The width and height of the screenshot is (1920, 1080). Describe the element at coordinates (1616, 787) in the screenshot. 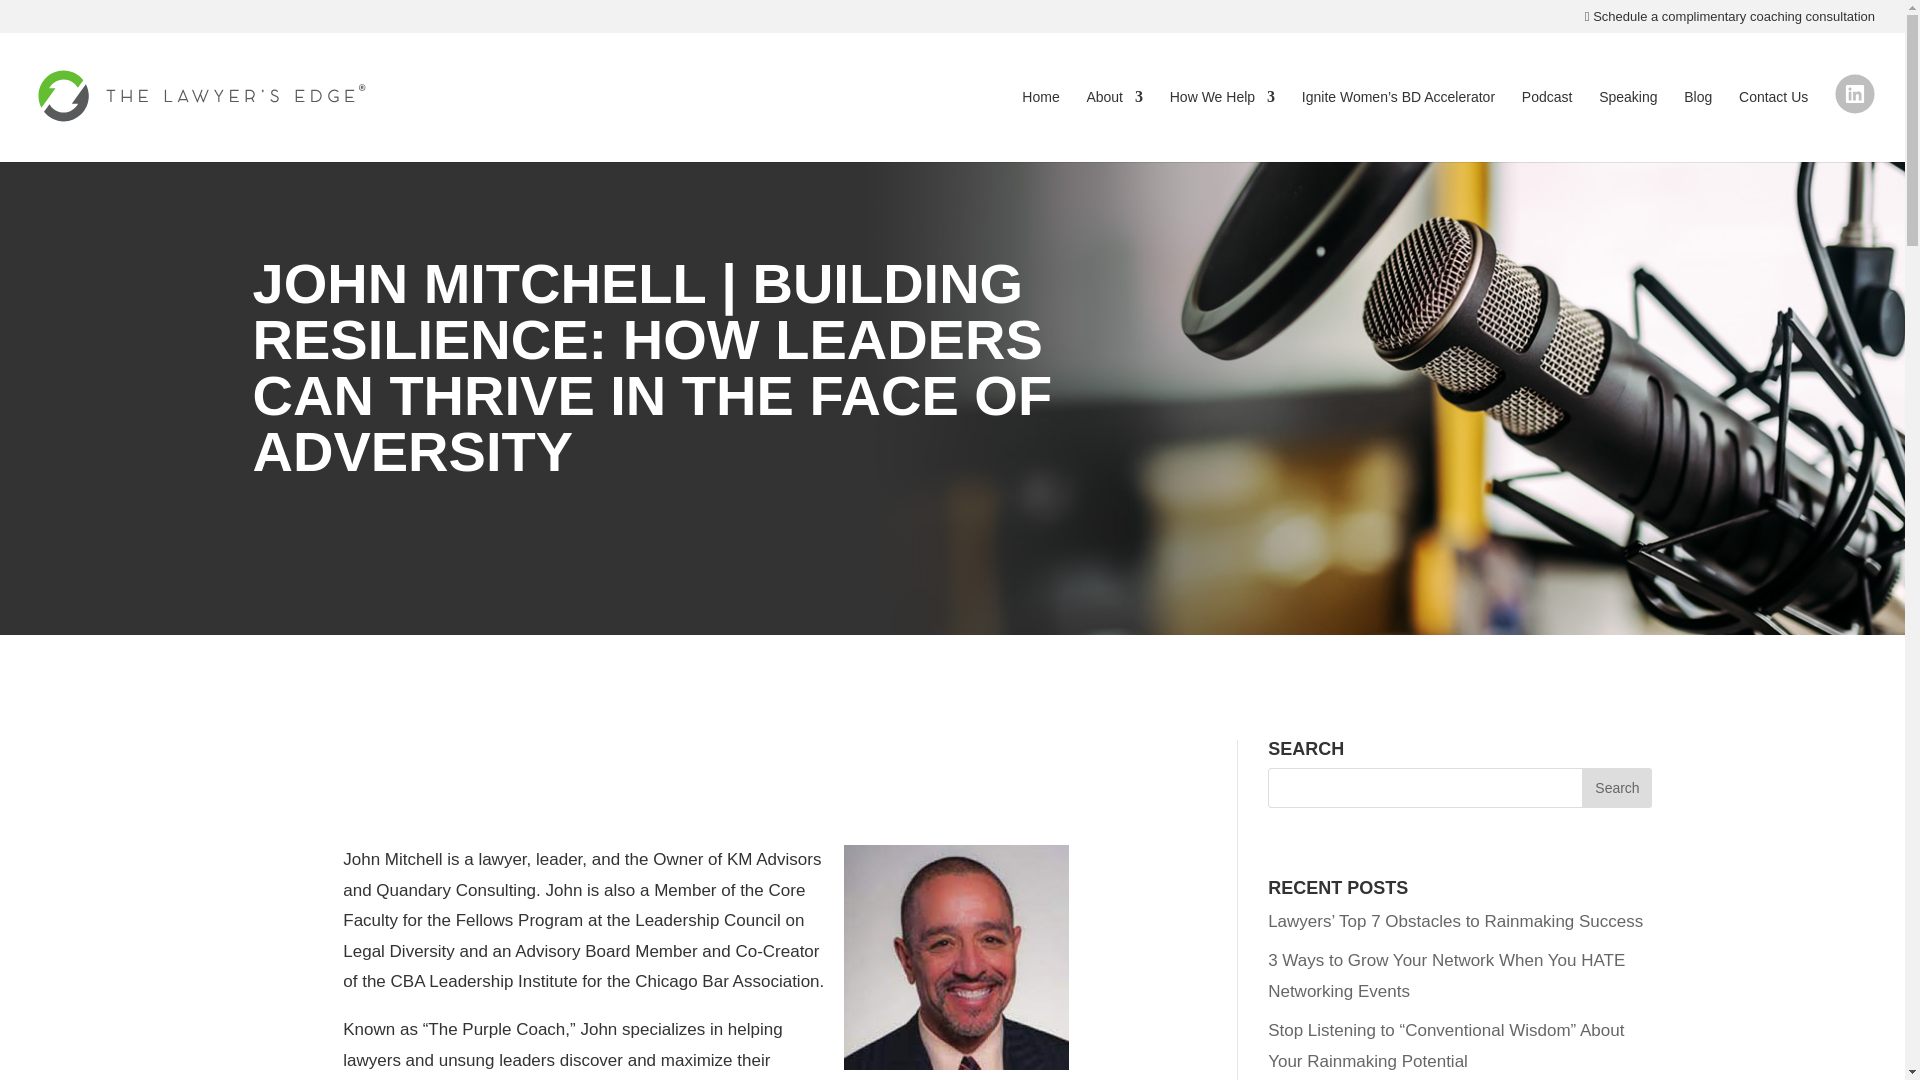

I see `Search` at that location.